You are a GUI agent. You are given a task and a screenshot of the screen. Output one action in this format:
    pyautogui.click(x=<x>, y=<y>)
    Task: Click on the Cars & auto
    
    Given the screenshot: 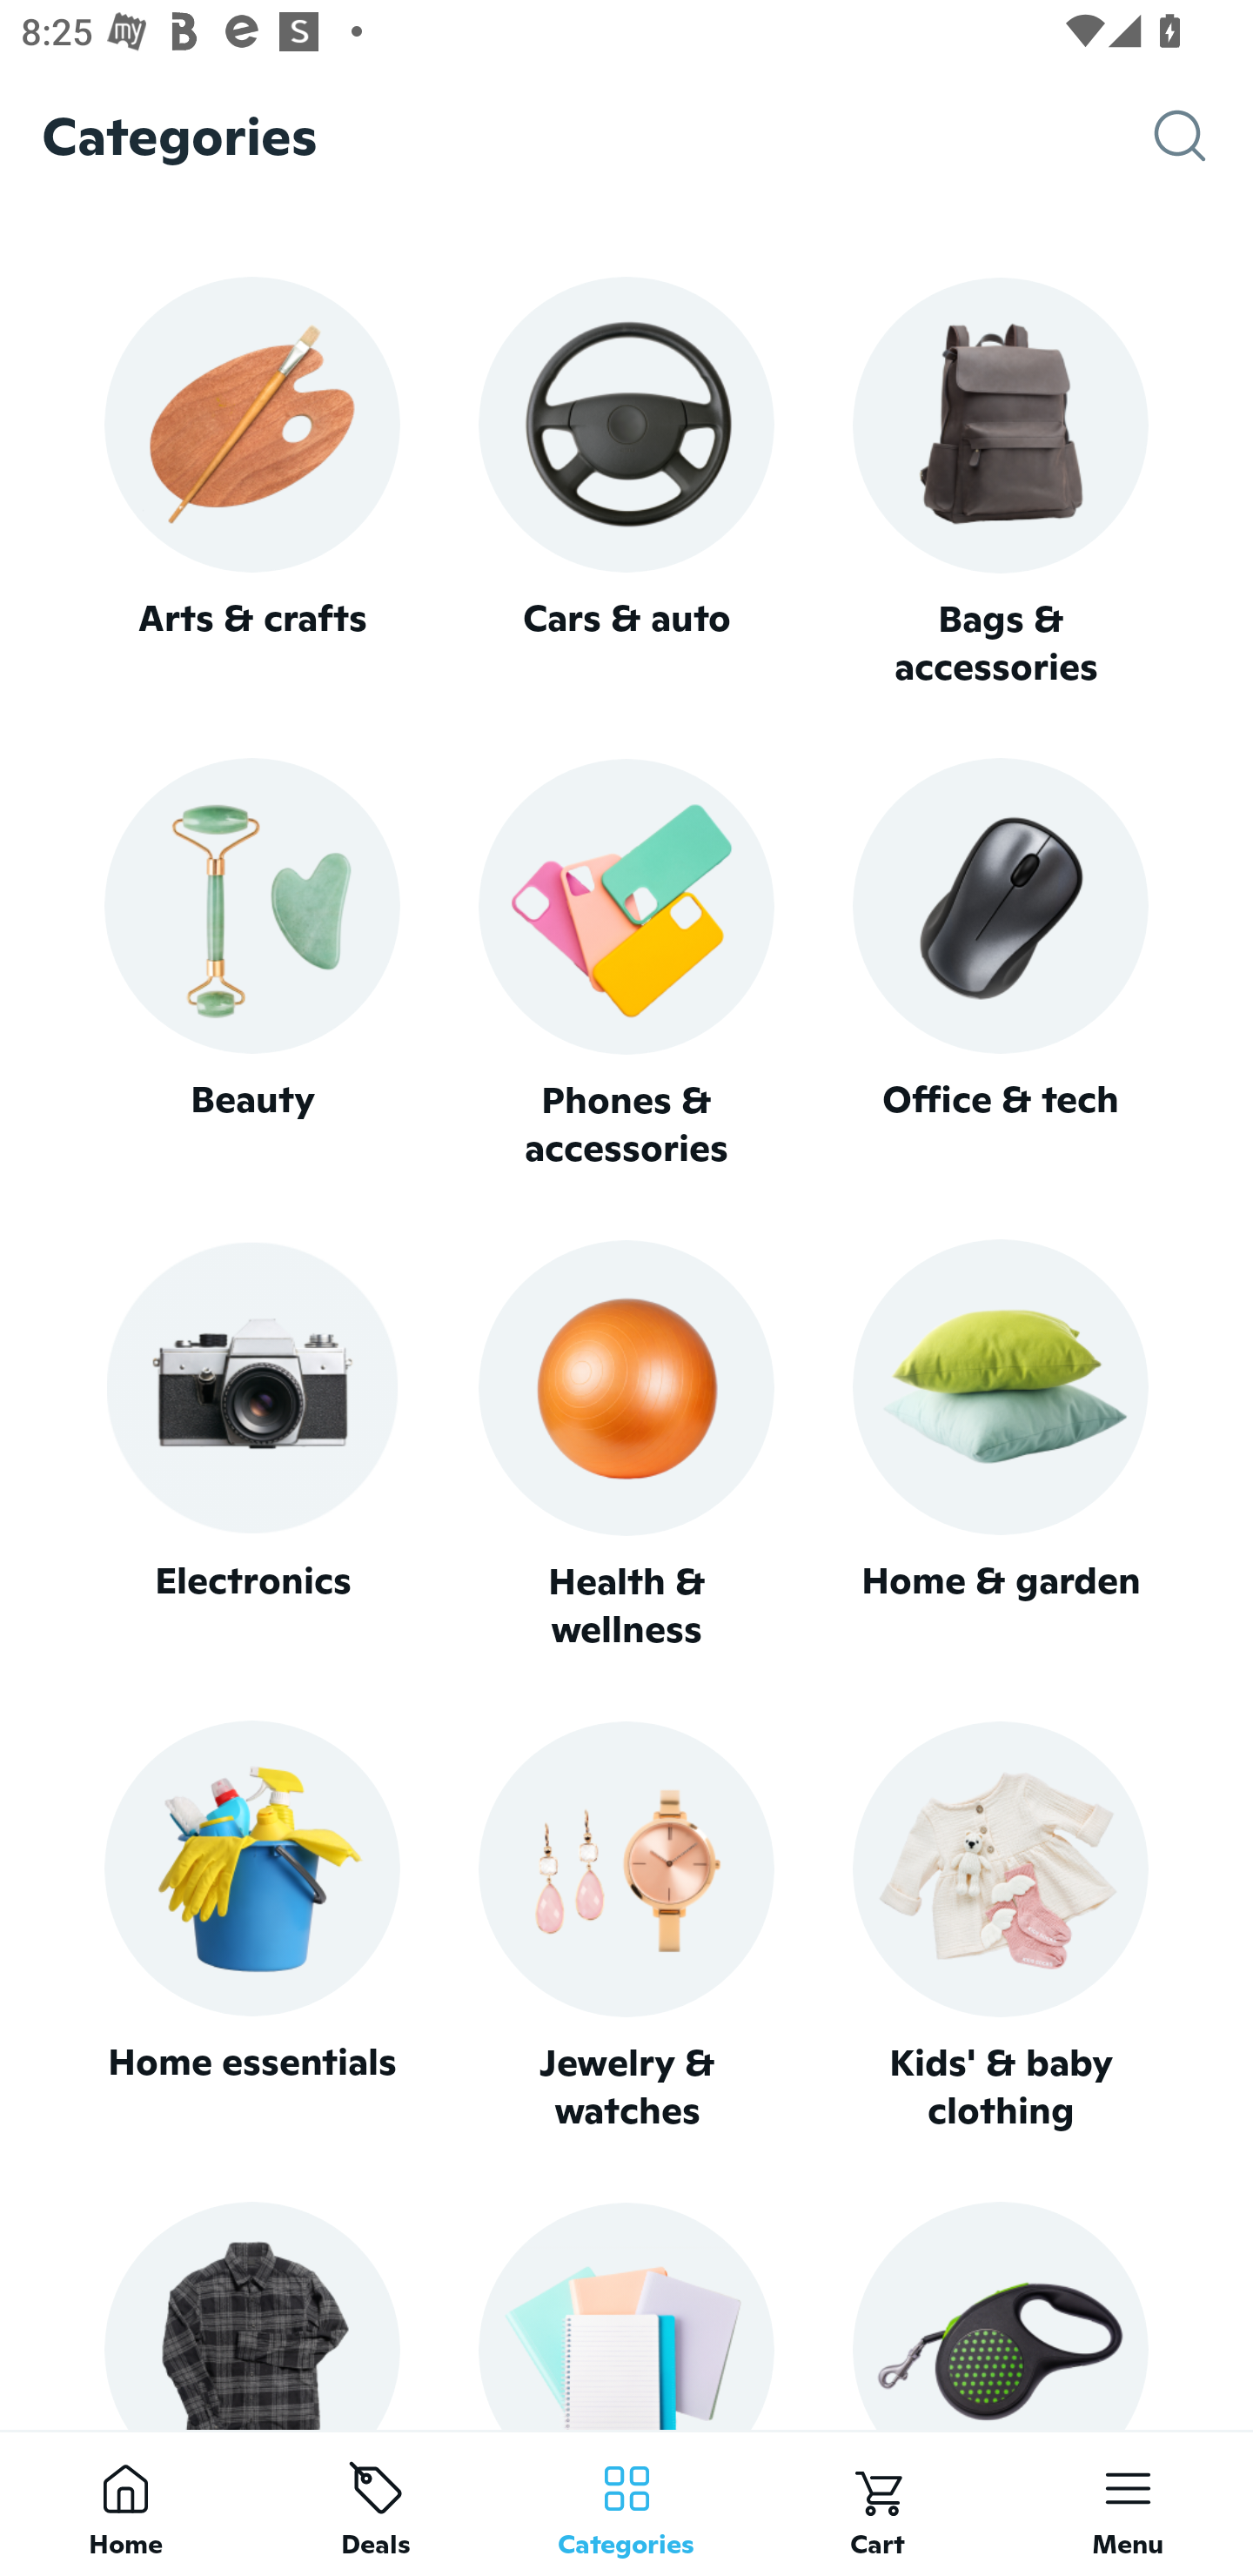 What is the action you would take?
    pyautogui.click(x=626, y=482)
    